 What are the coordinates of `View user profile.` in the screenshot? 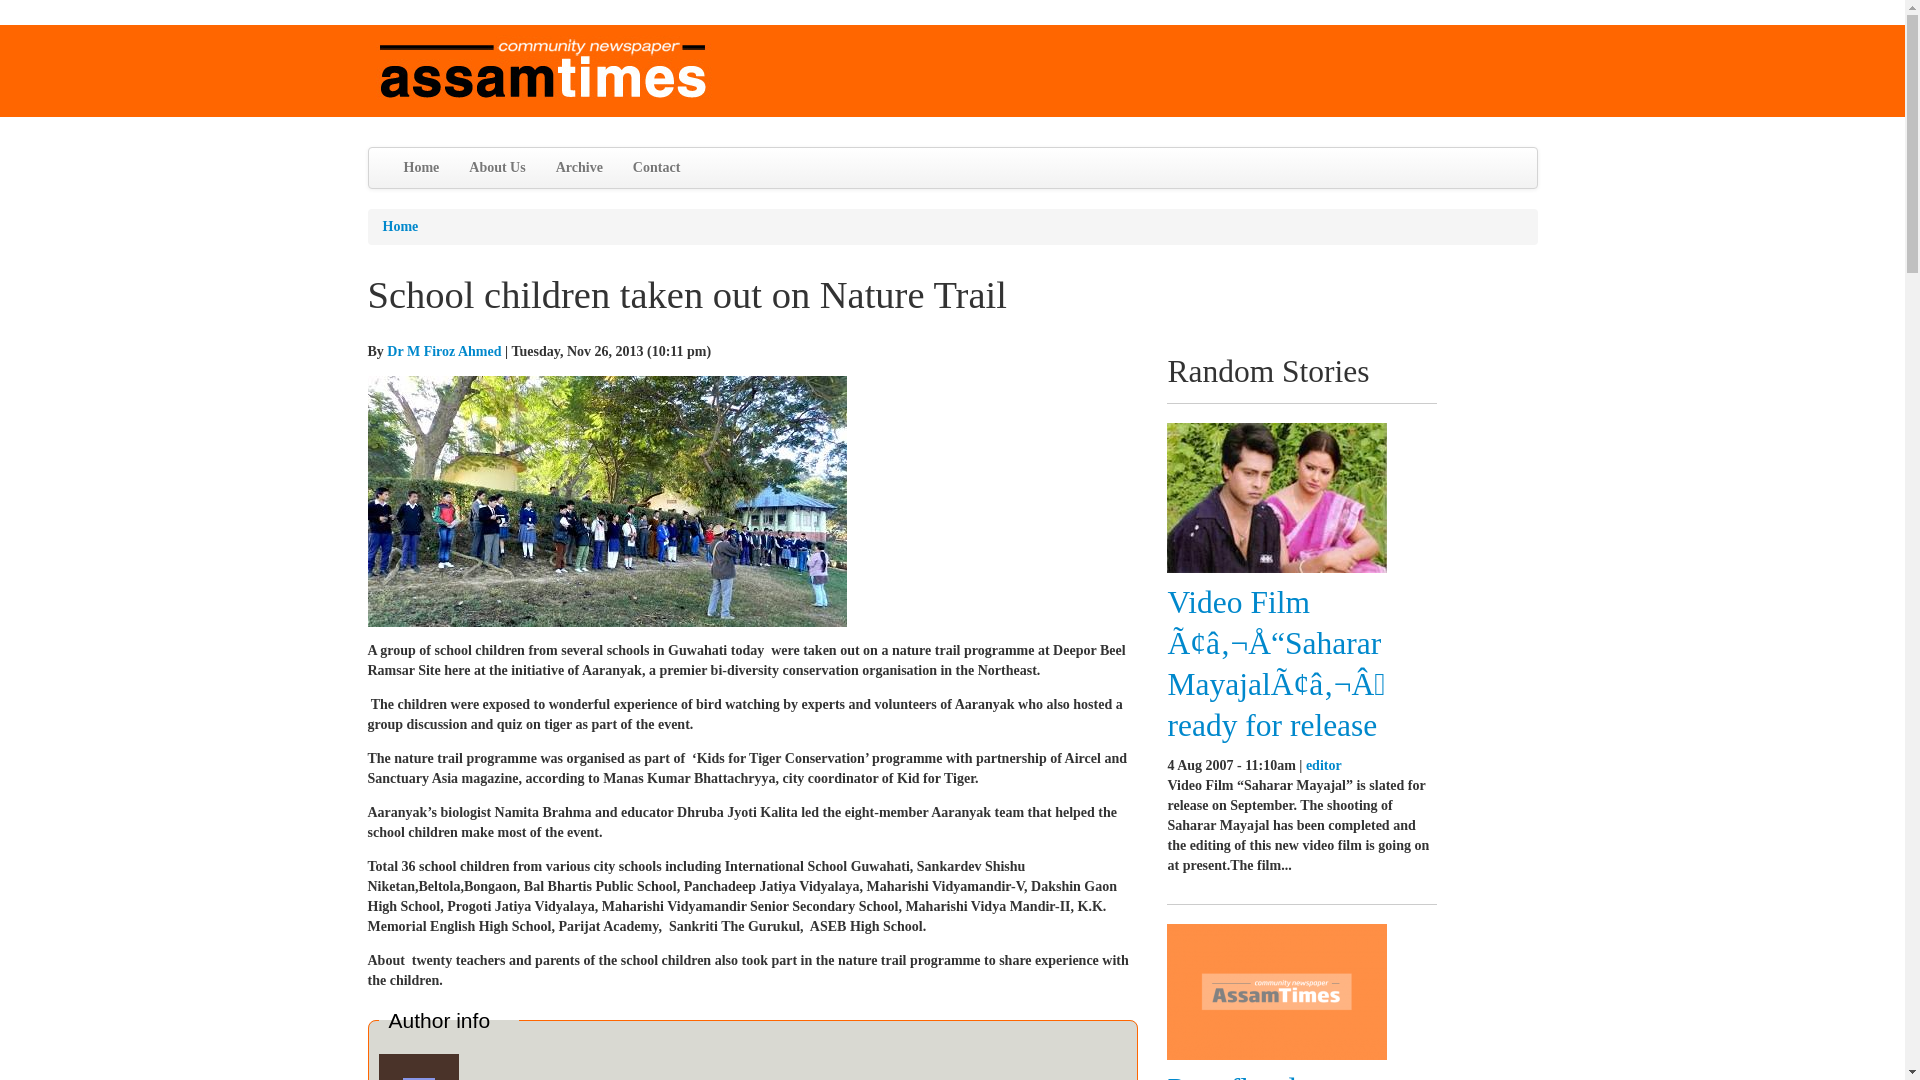 It's located at (1324, 766).